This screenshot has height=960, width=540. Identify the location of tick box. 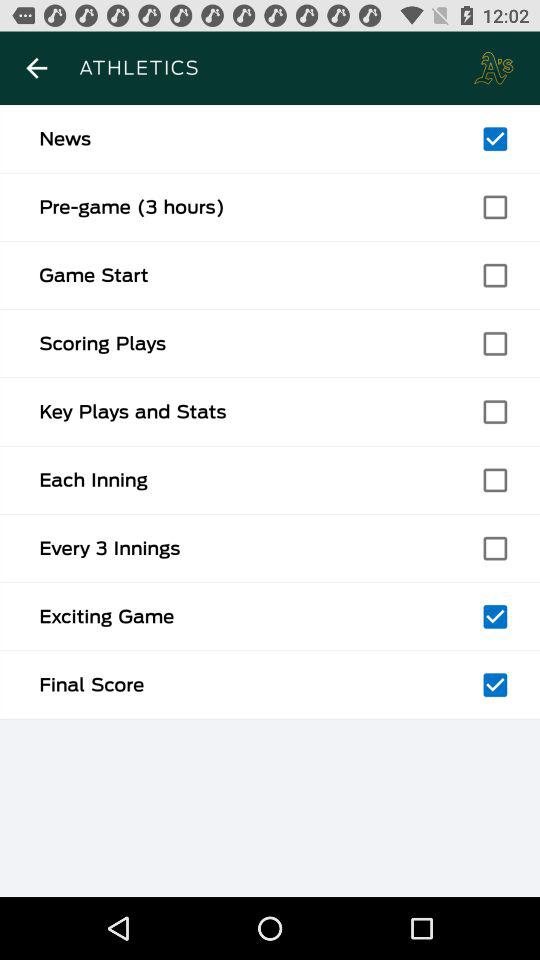
(495, 275).